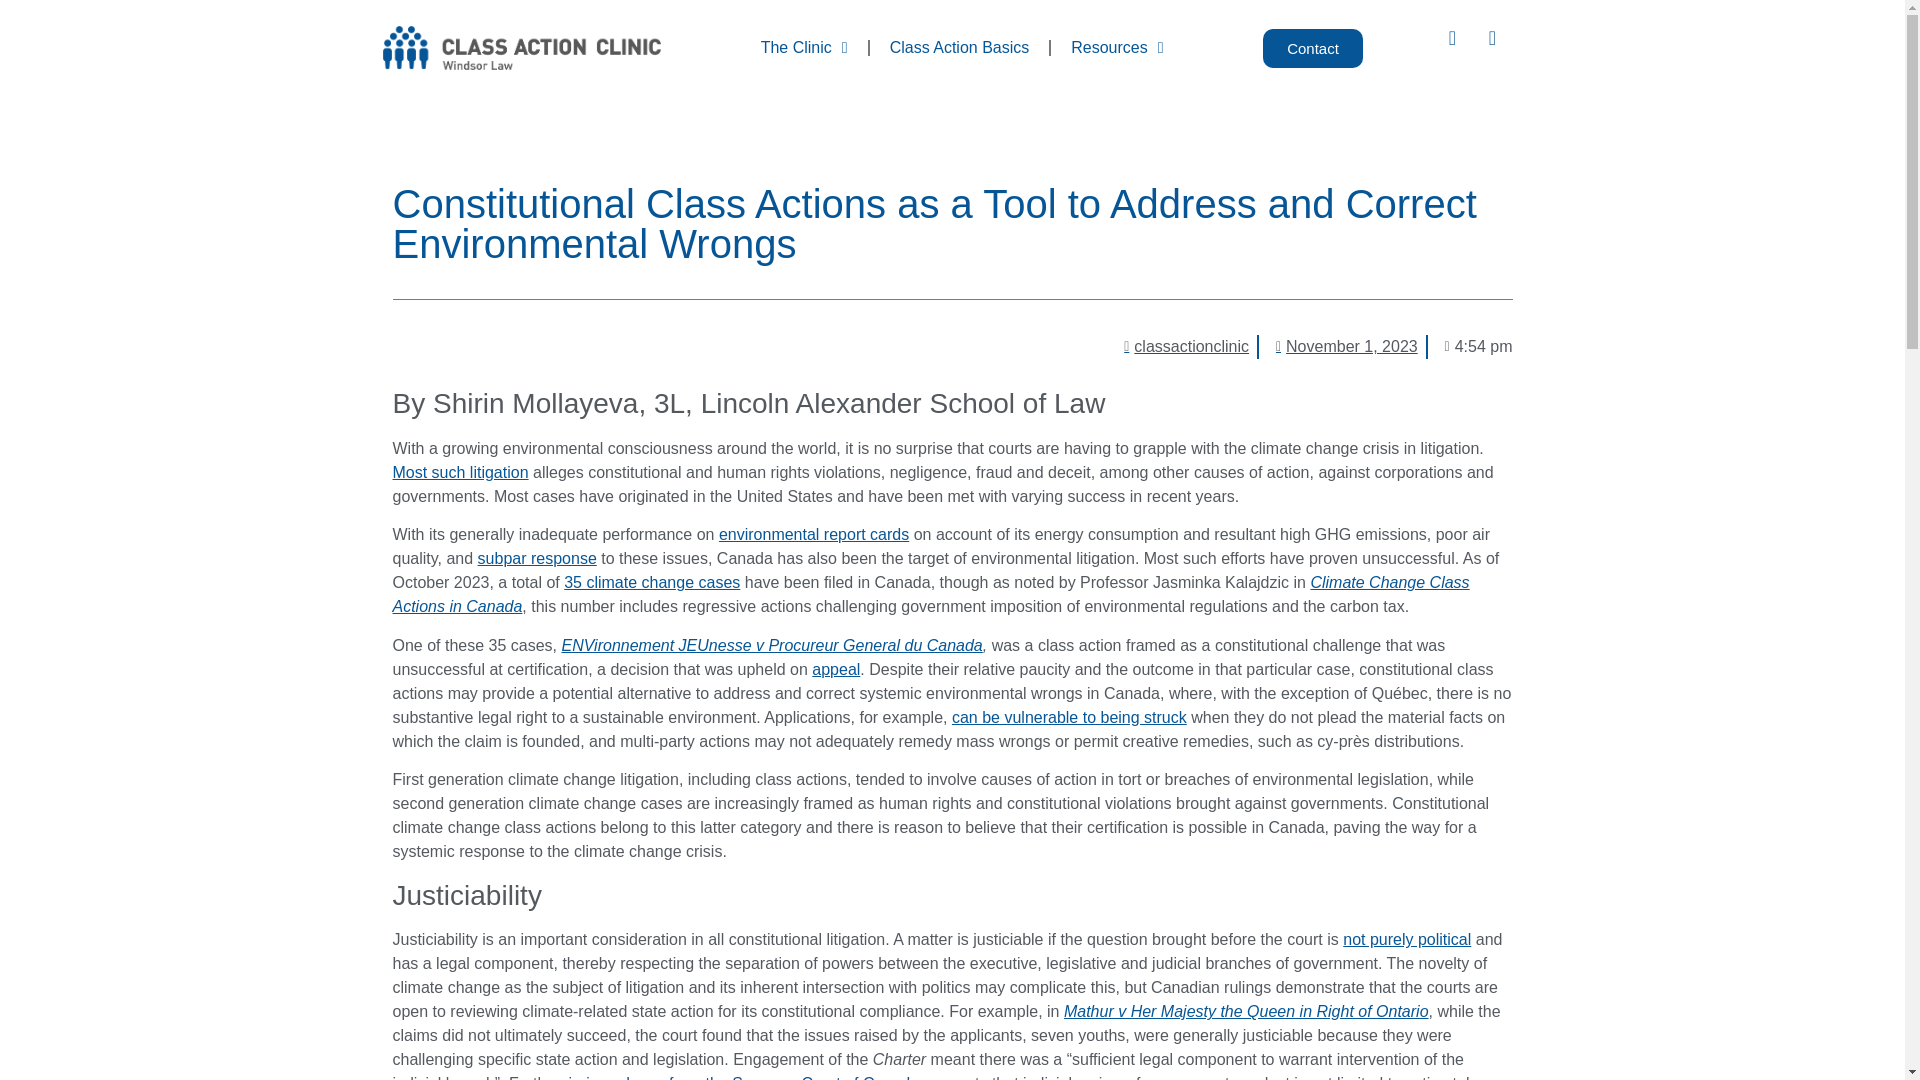 The image size is (1920, 1080). What do you see at coordinates (836, 669) in the screenshot?
I see `appeal` at bounding box center [836, 669].